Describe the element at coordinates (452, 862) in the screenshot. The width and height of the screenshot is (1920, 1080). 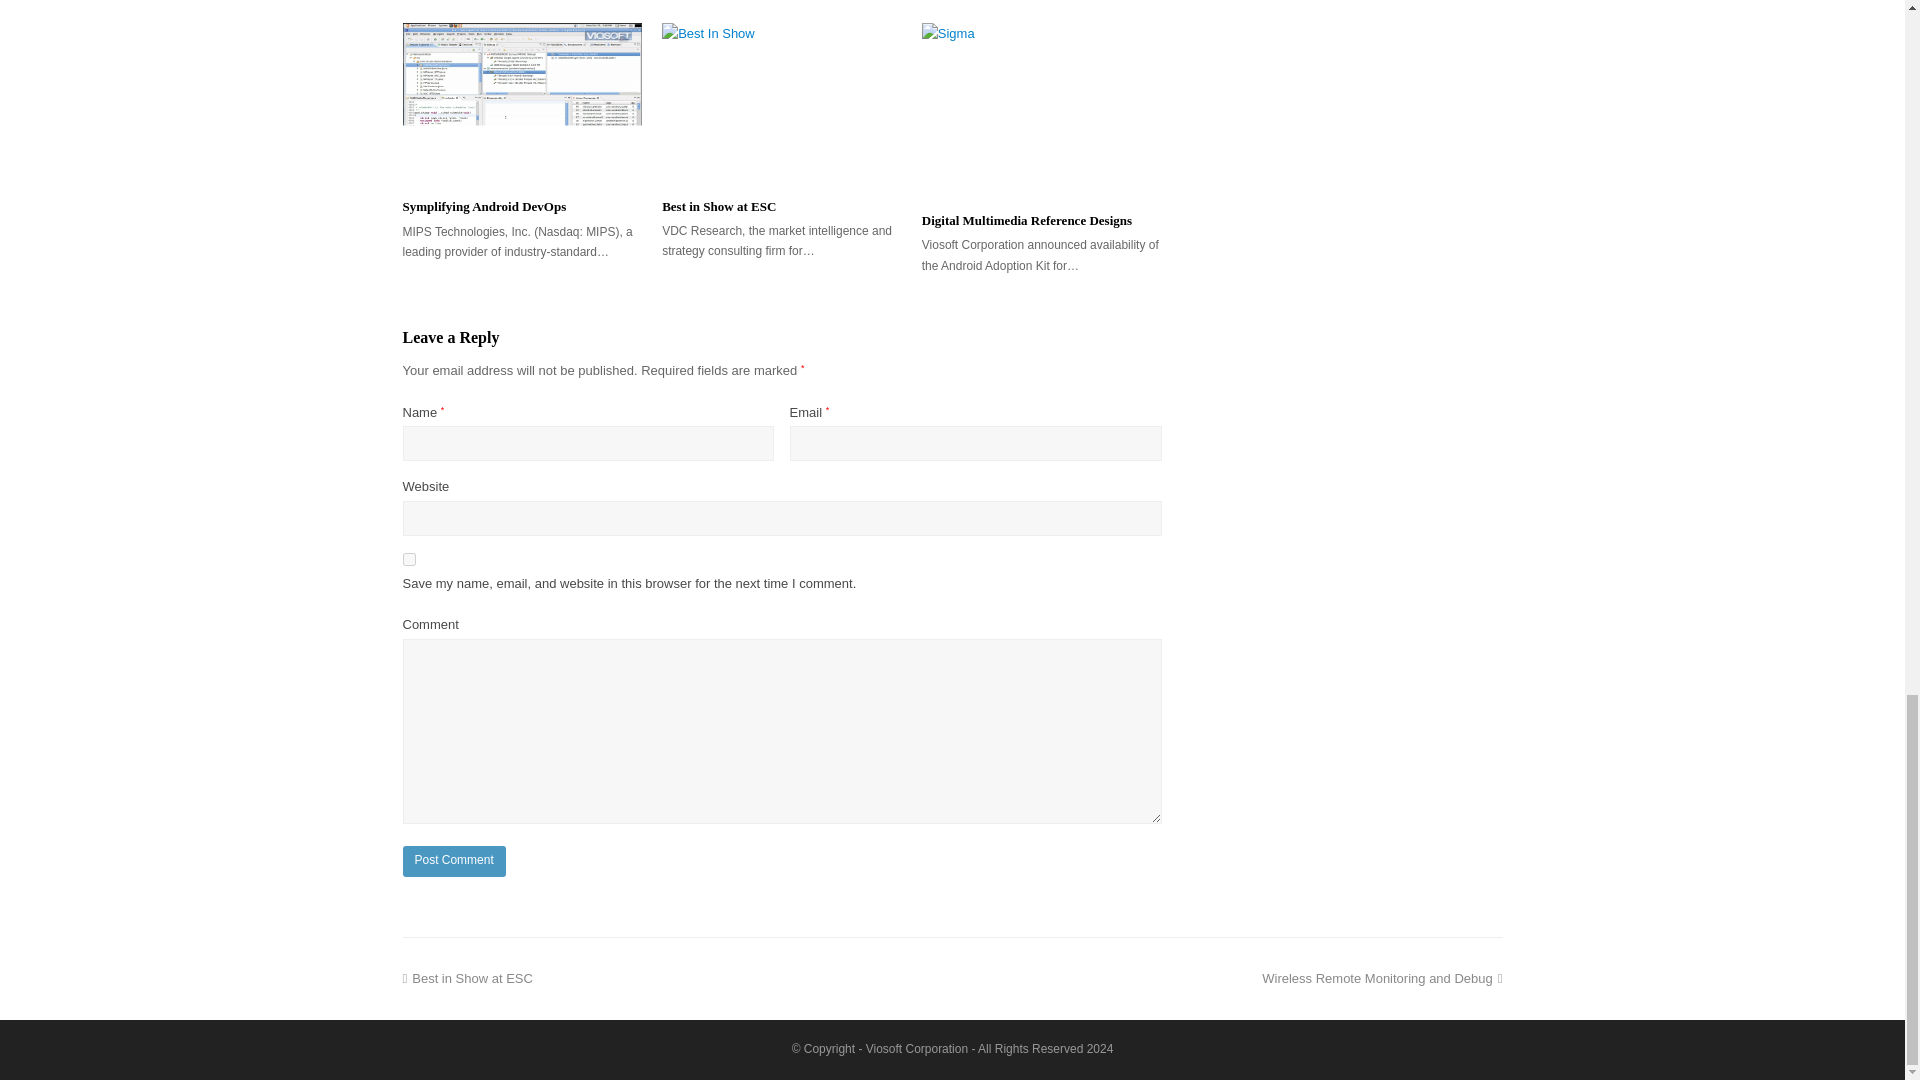
I see `Post Comment` at that location.